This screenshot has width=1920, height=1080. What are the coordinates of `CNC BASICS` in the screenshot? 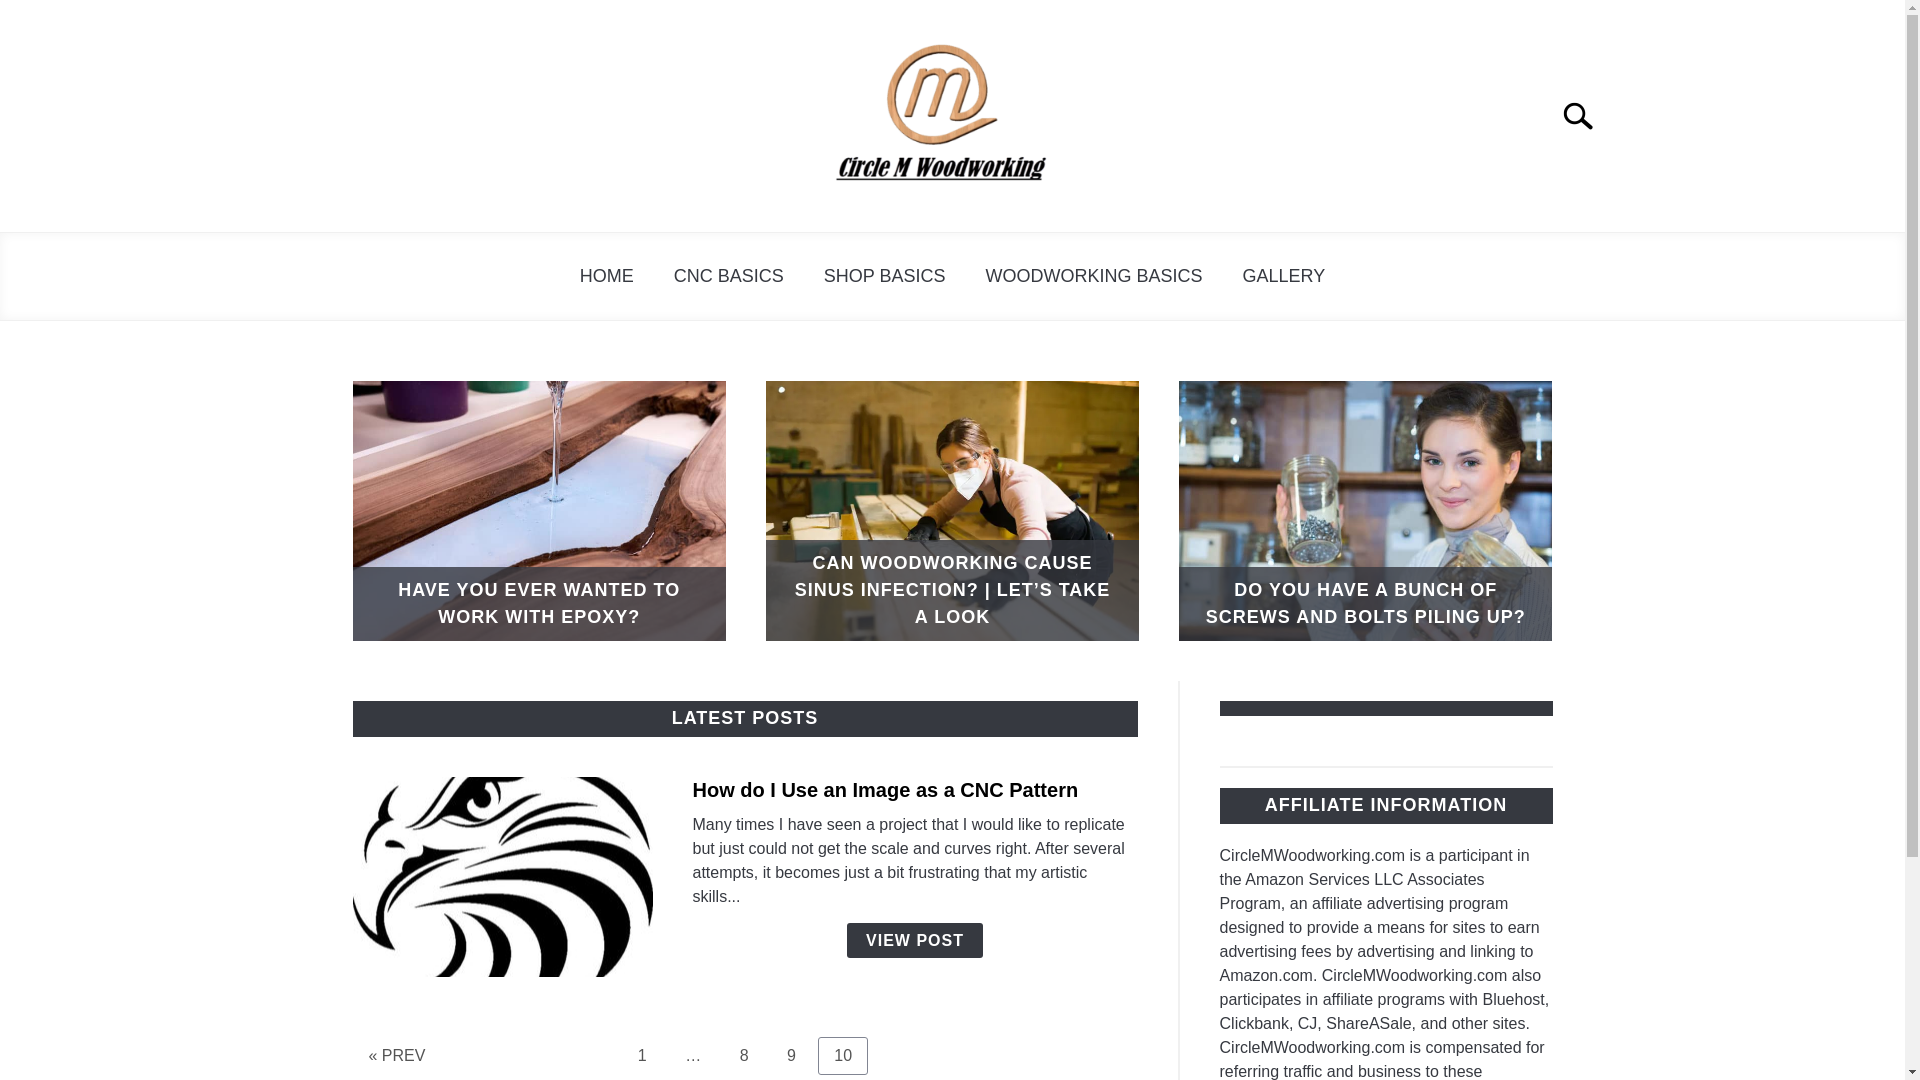 It's located at (744, 1055).